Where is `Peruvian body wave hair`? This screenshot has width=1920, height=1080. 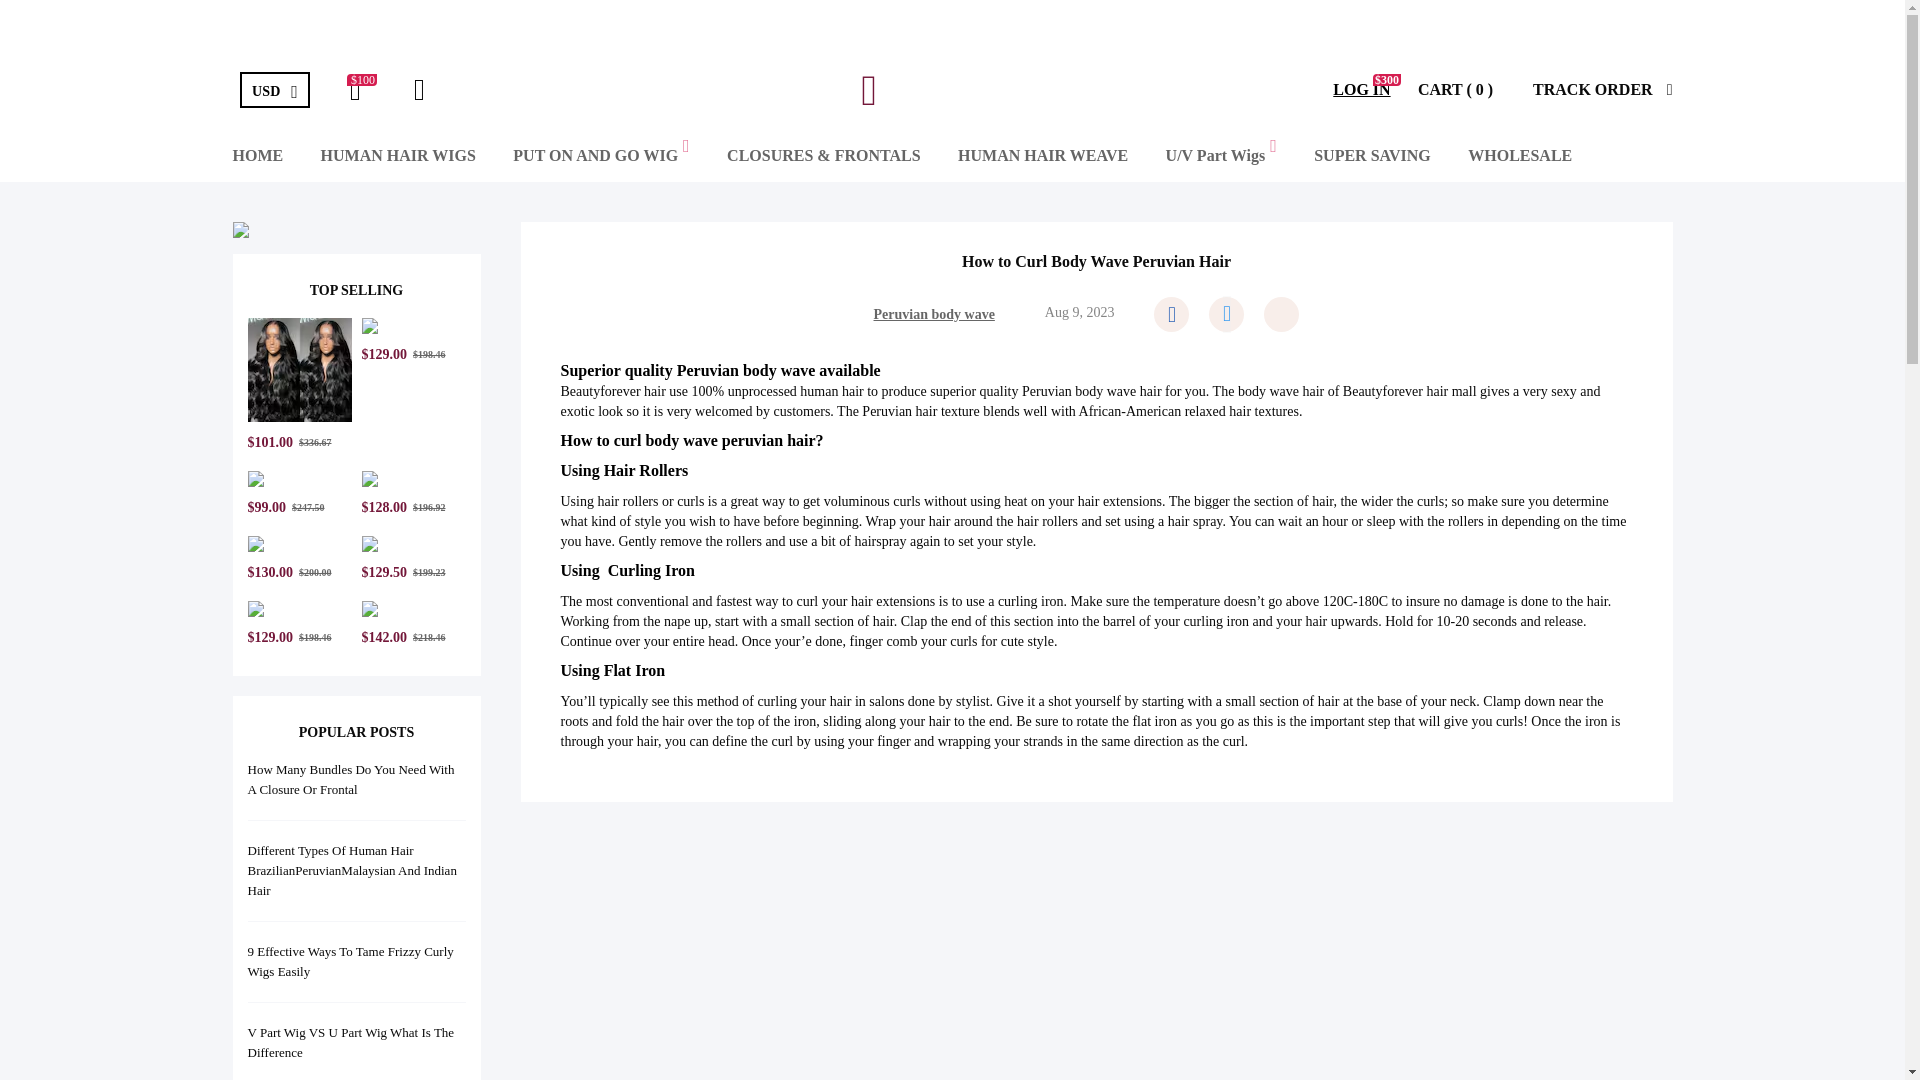 Peruvian body wave hair is located at coordinates (1091, 391).